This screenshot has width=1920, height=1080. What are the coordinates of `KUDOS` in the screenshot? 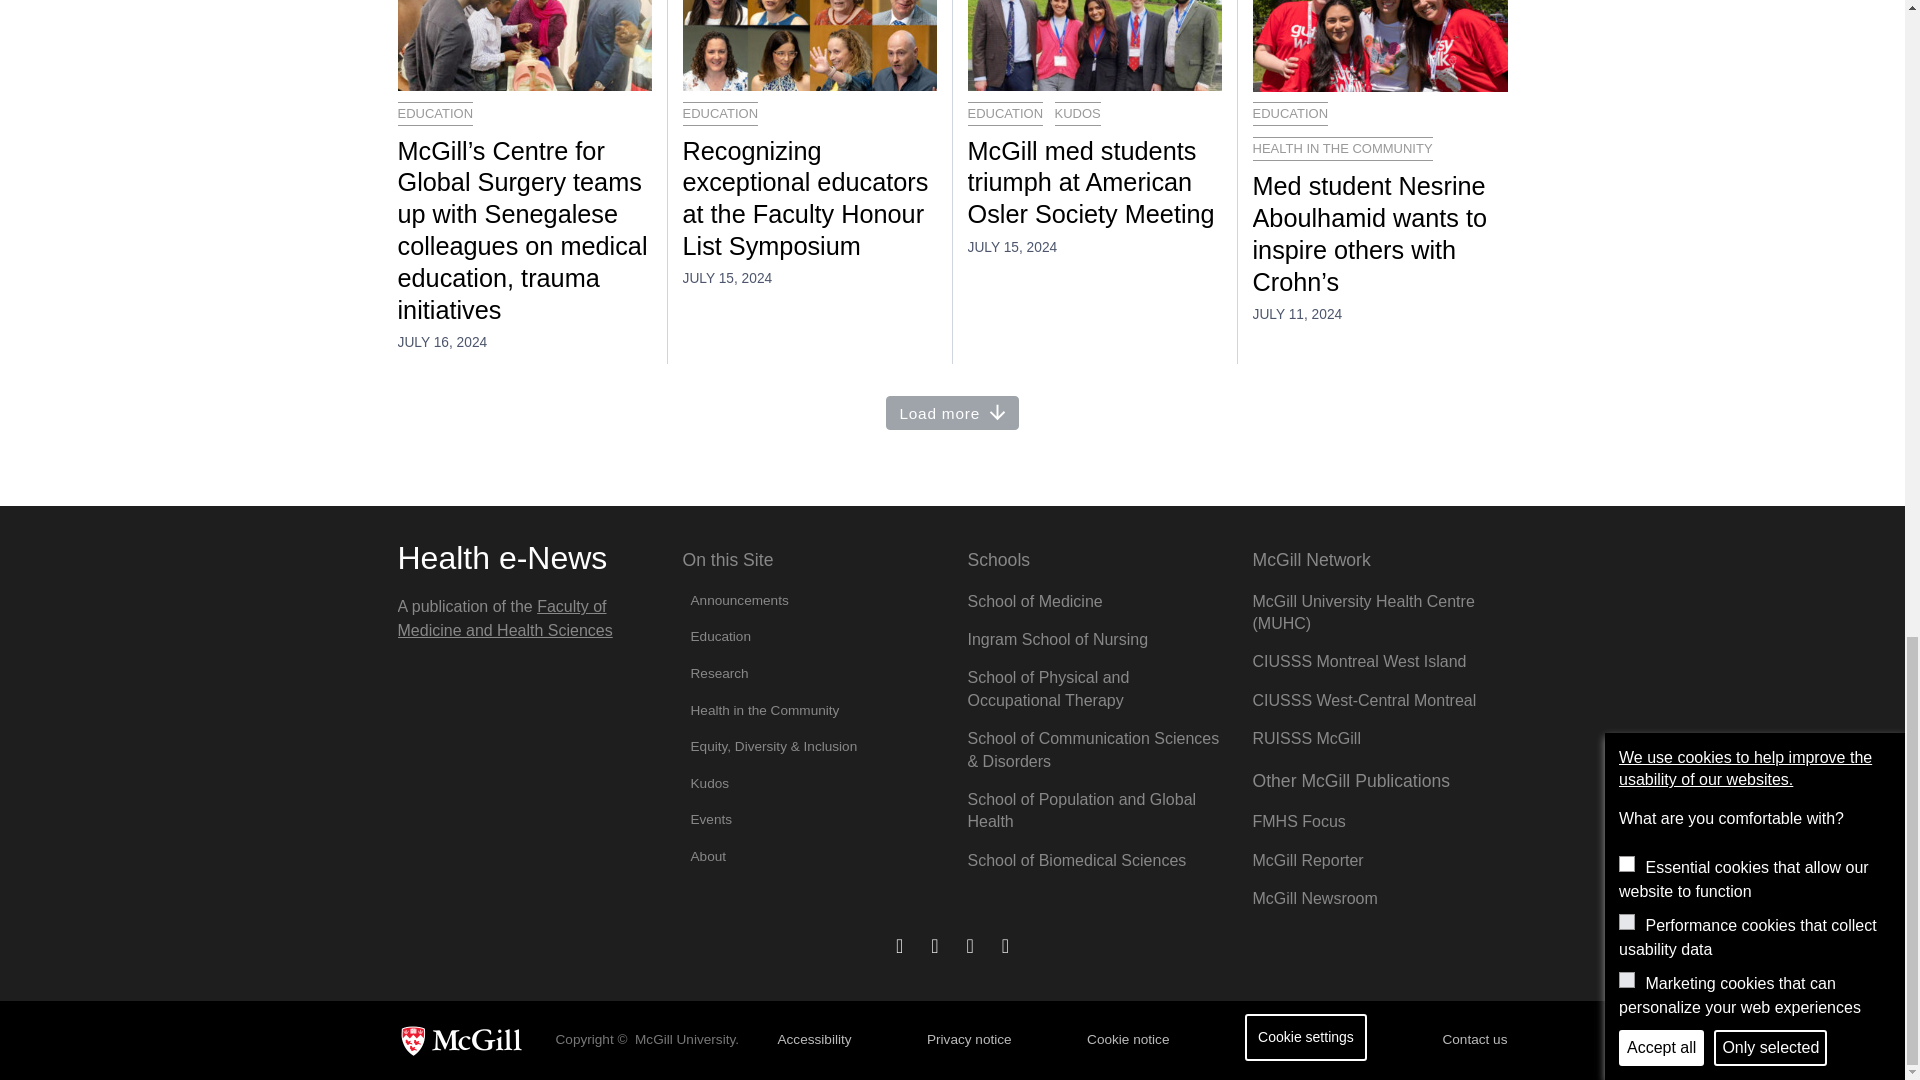 It's located at (1077, 114).